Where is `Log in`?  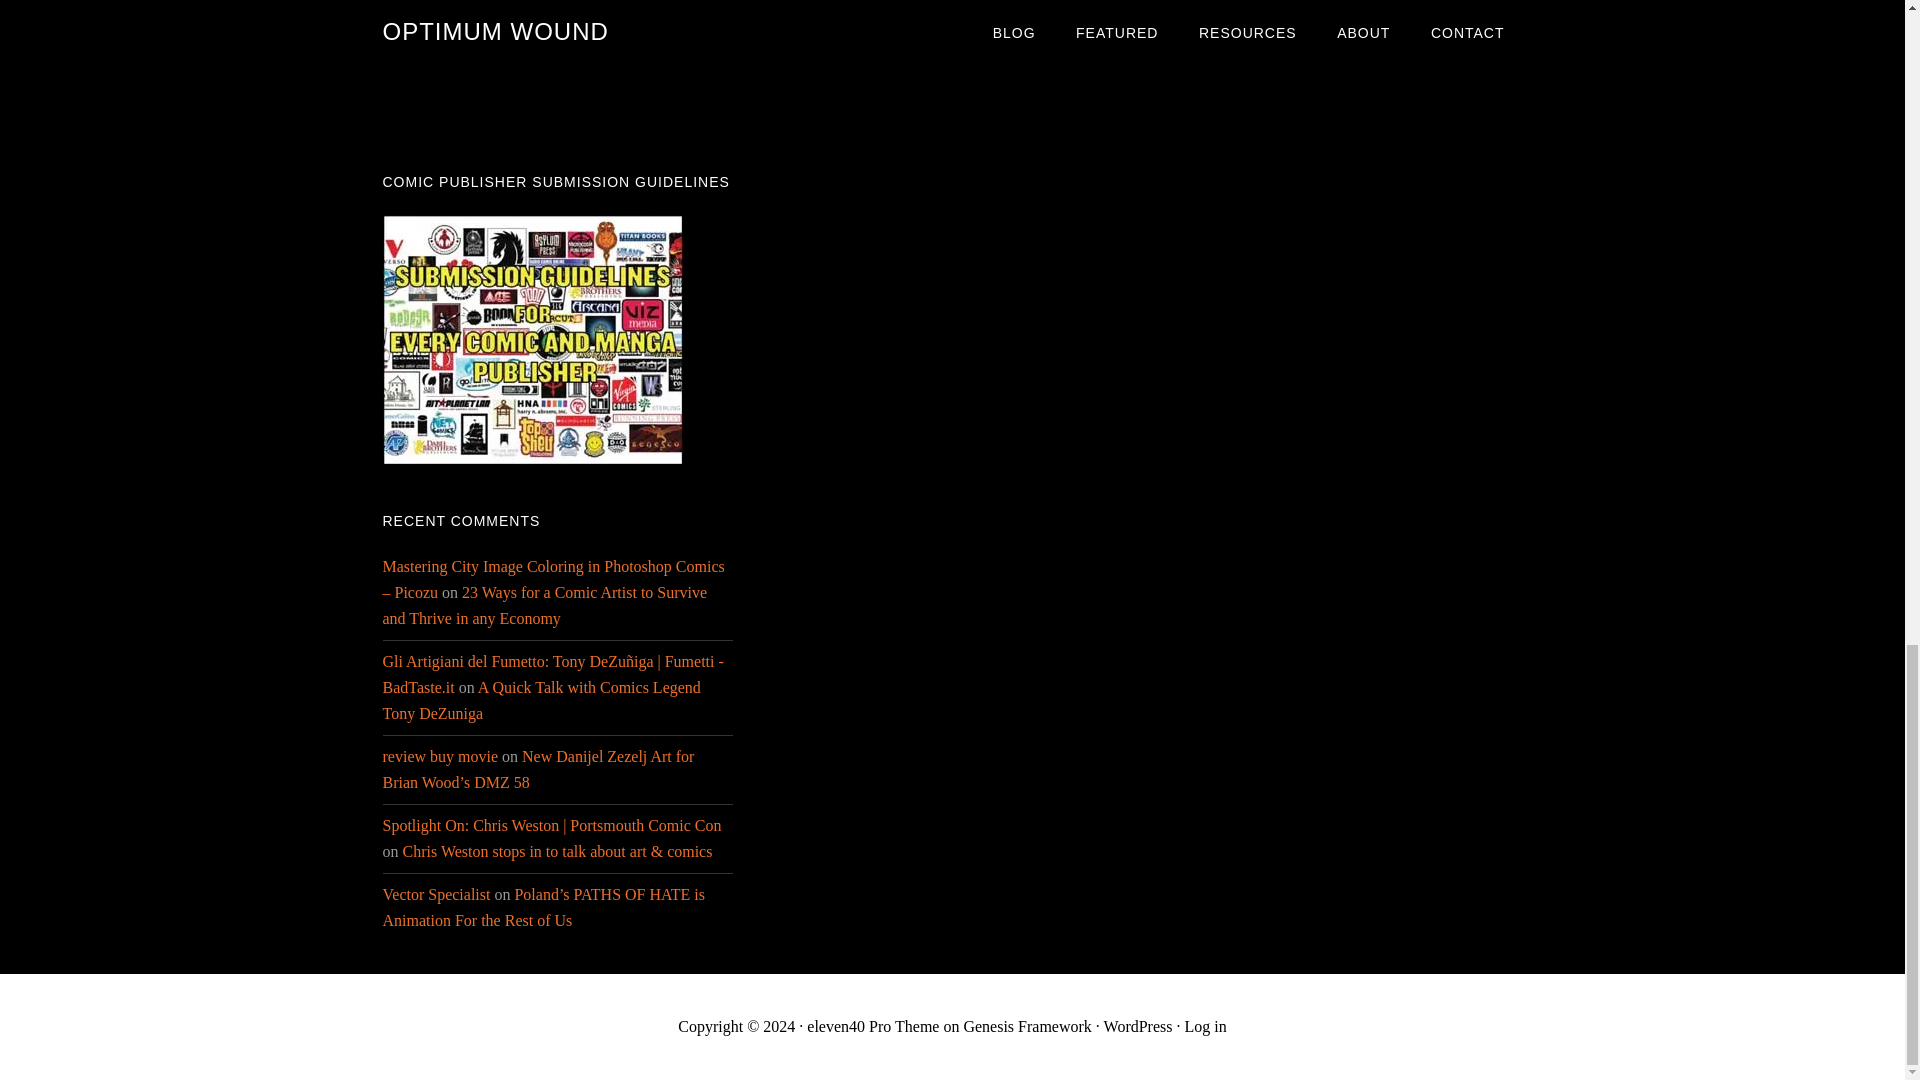
Log in is located at coordinates (1205, 1026).